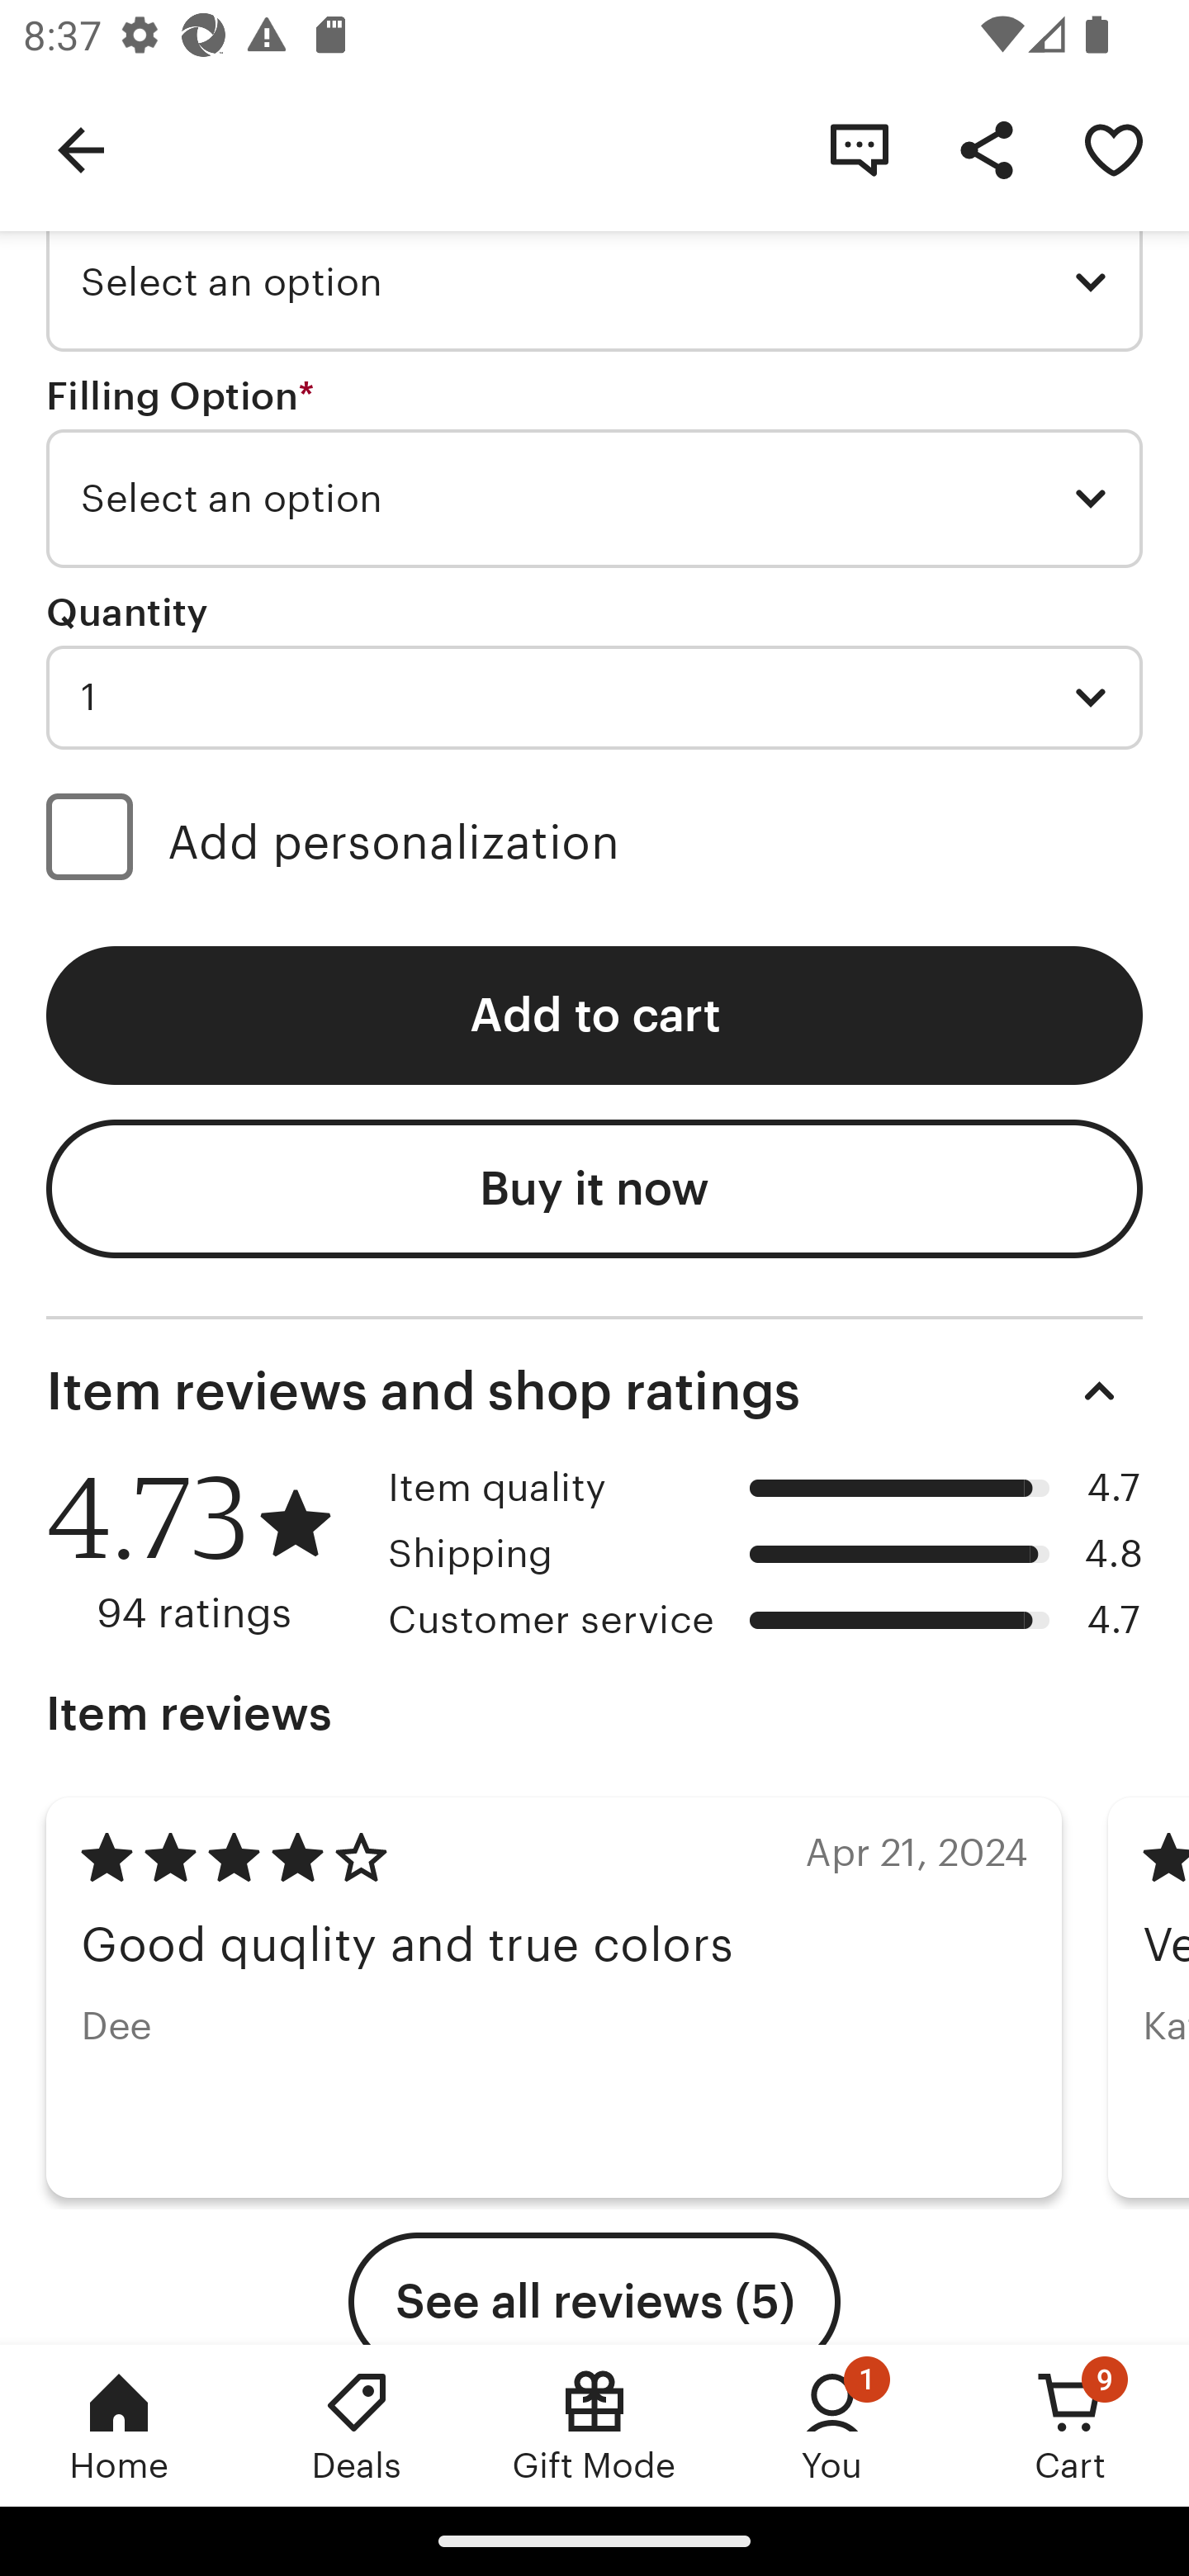  I want to click on Add personalization (optional) Add personalization, so click(594, 842).